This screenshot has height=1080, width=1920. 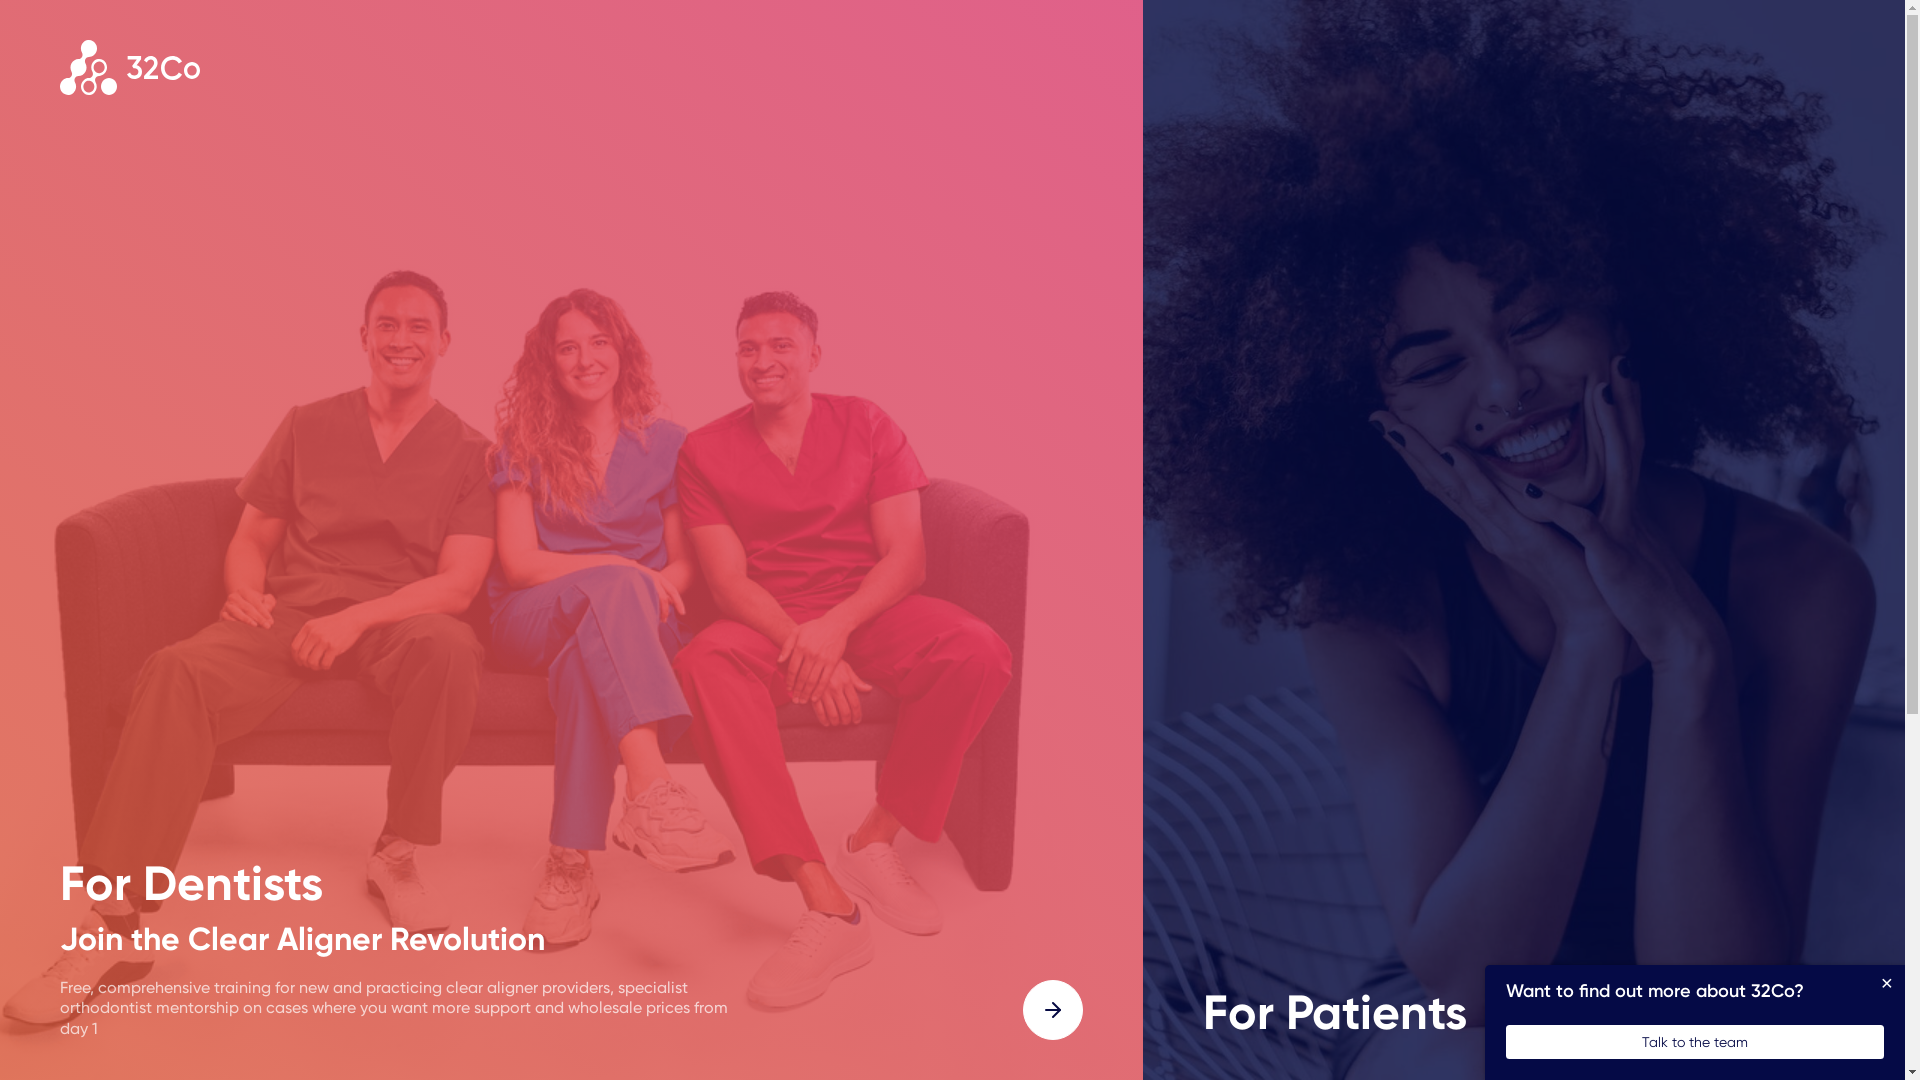 I want to click on Talk to the team, so click(x=1695, y=1042).